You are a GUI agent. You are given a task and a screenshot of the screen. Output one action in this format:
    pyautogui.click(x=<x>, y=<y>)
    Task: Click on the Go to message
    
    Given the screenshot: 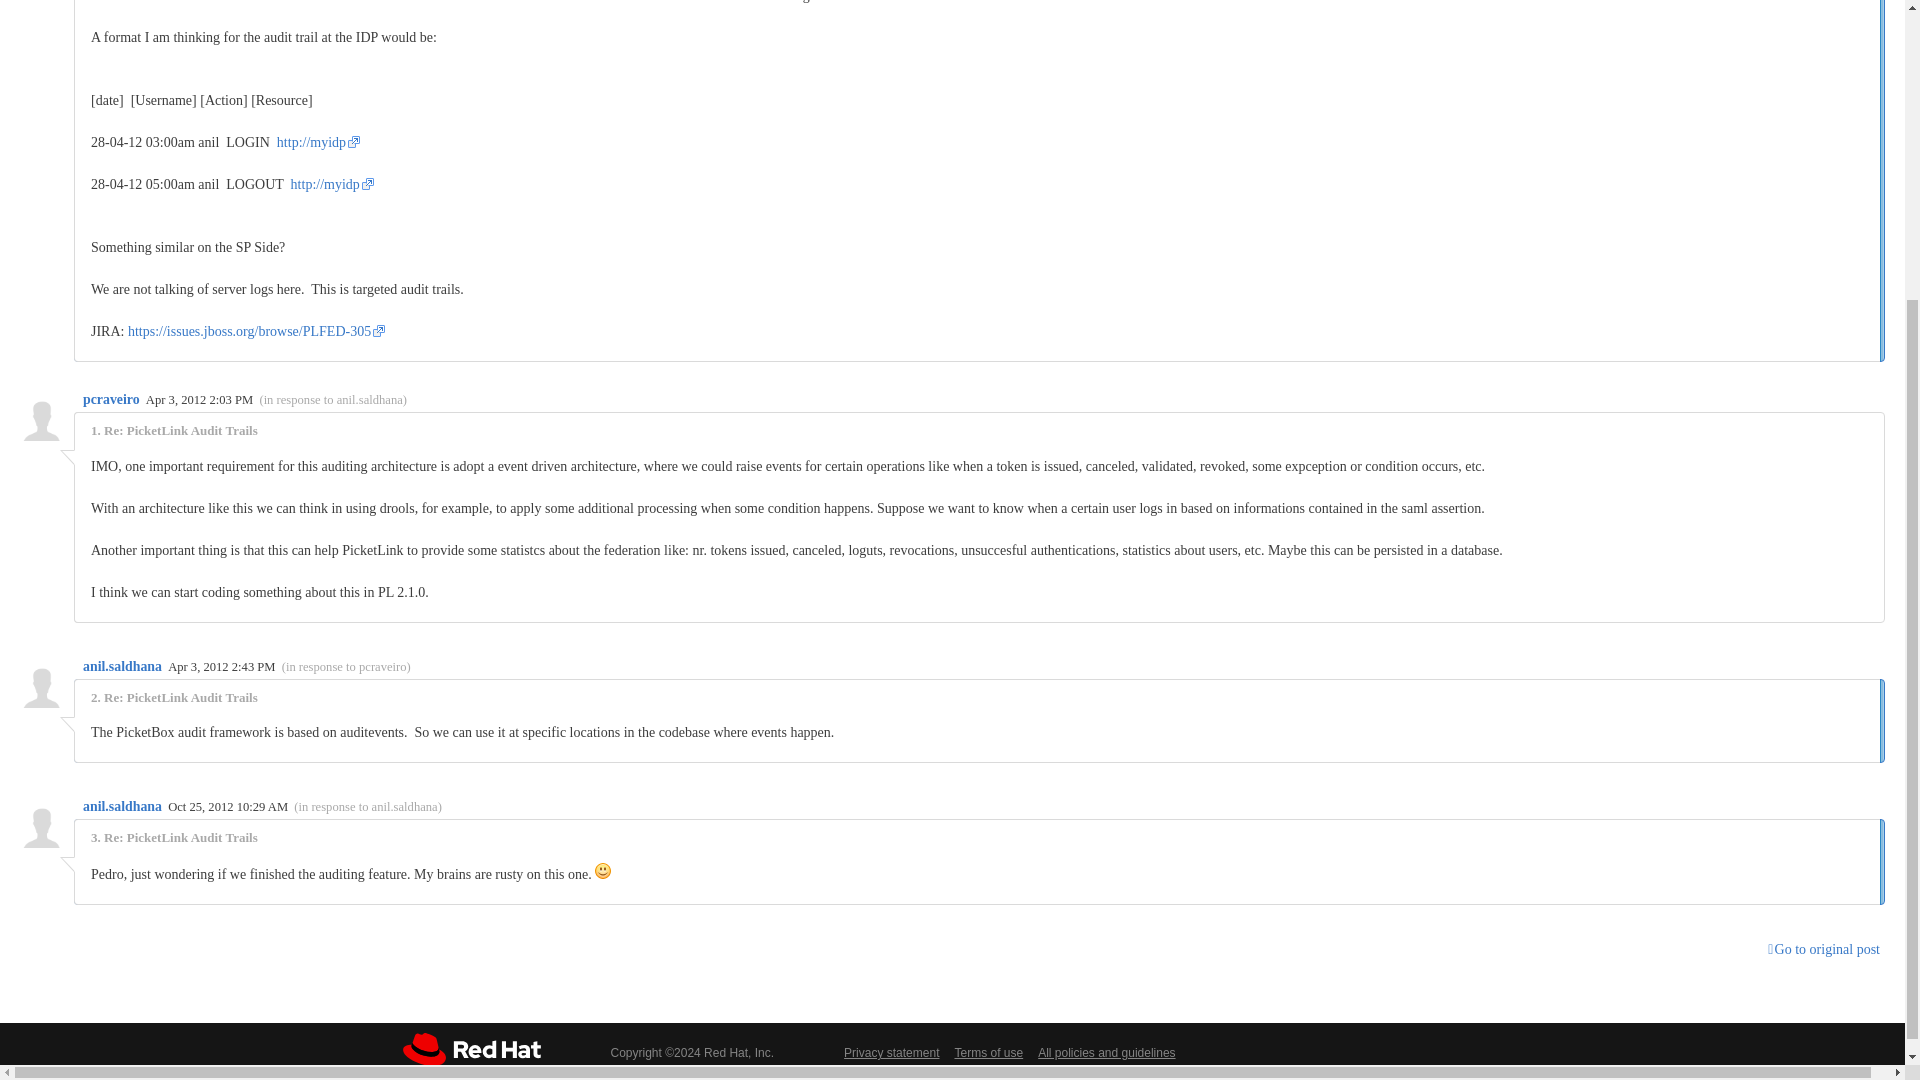 What is the action you would take?
    pyautogui.click(x=367, y=807)
    